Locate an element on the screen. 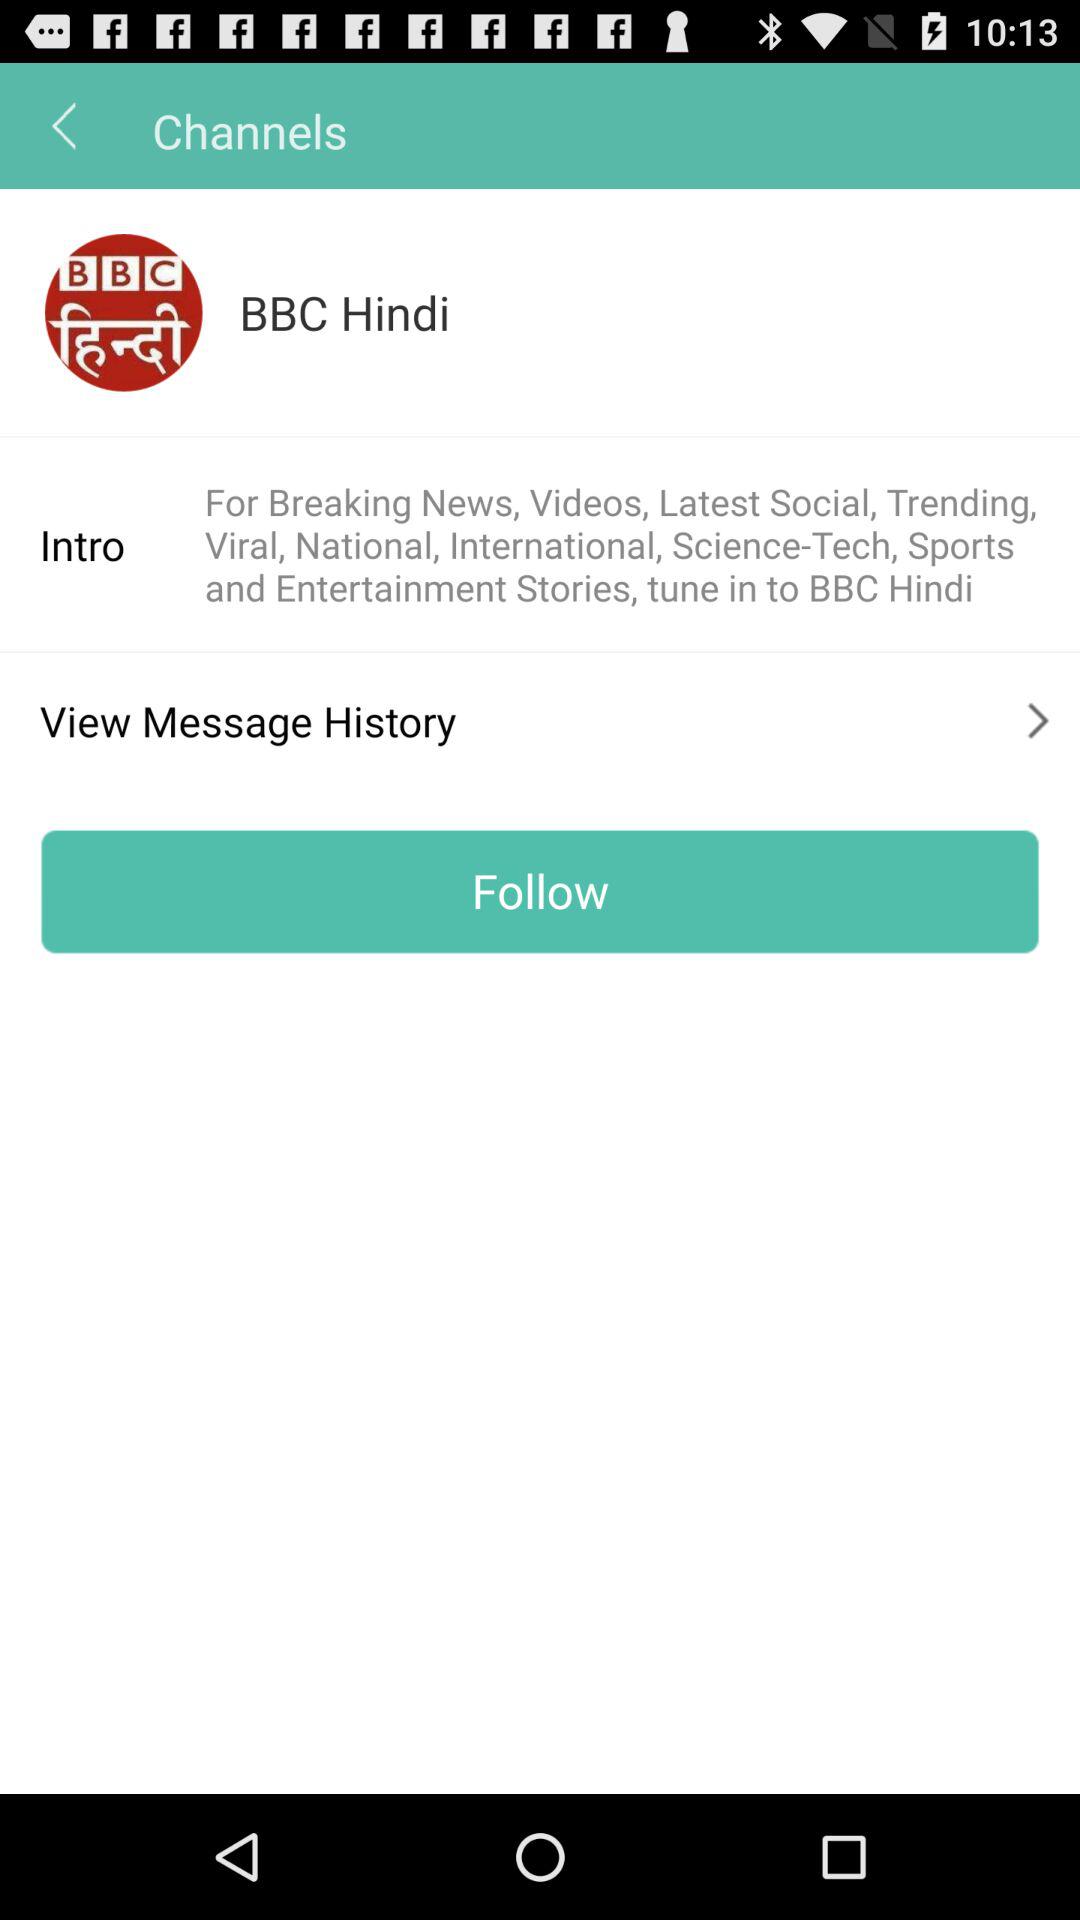  turn off the follow item is located at coordinates (540, 891).